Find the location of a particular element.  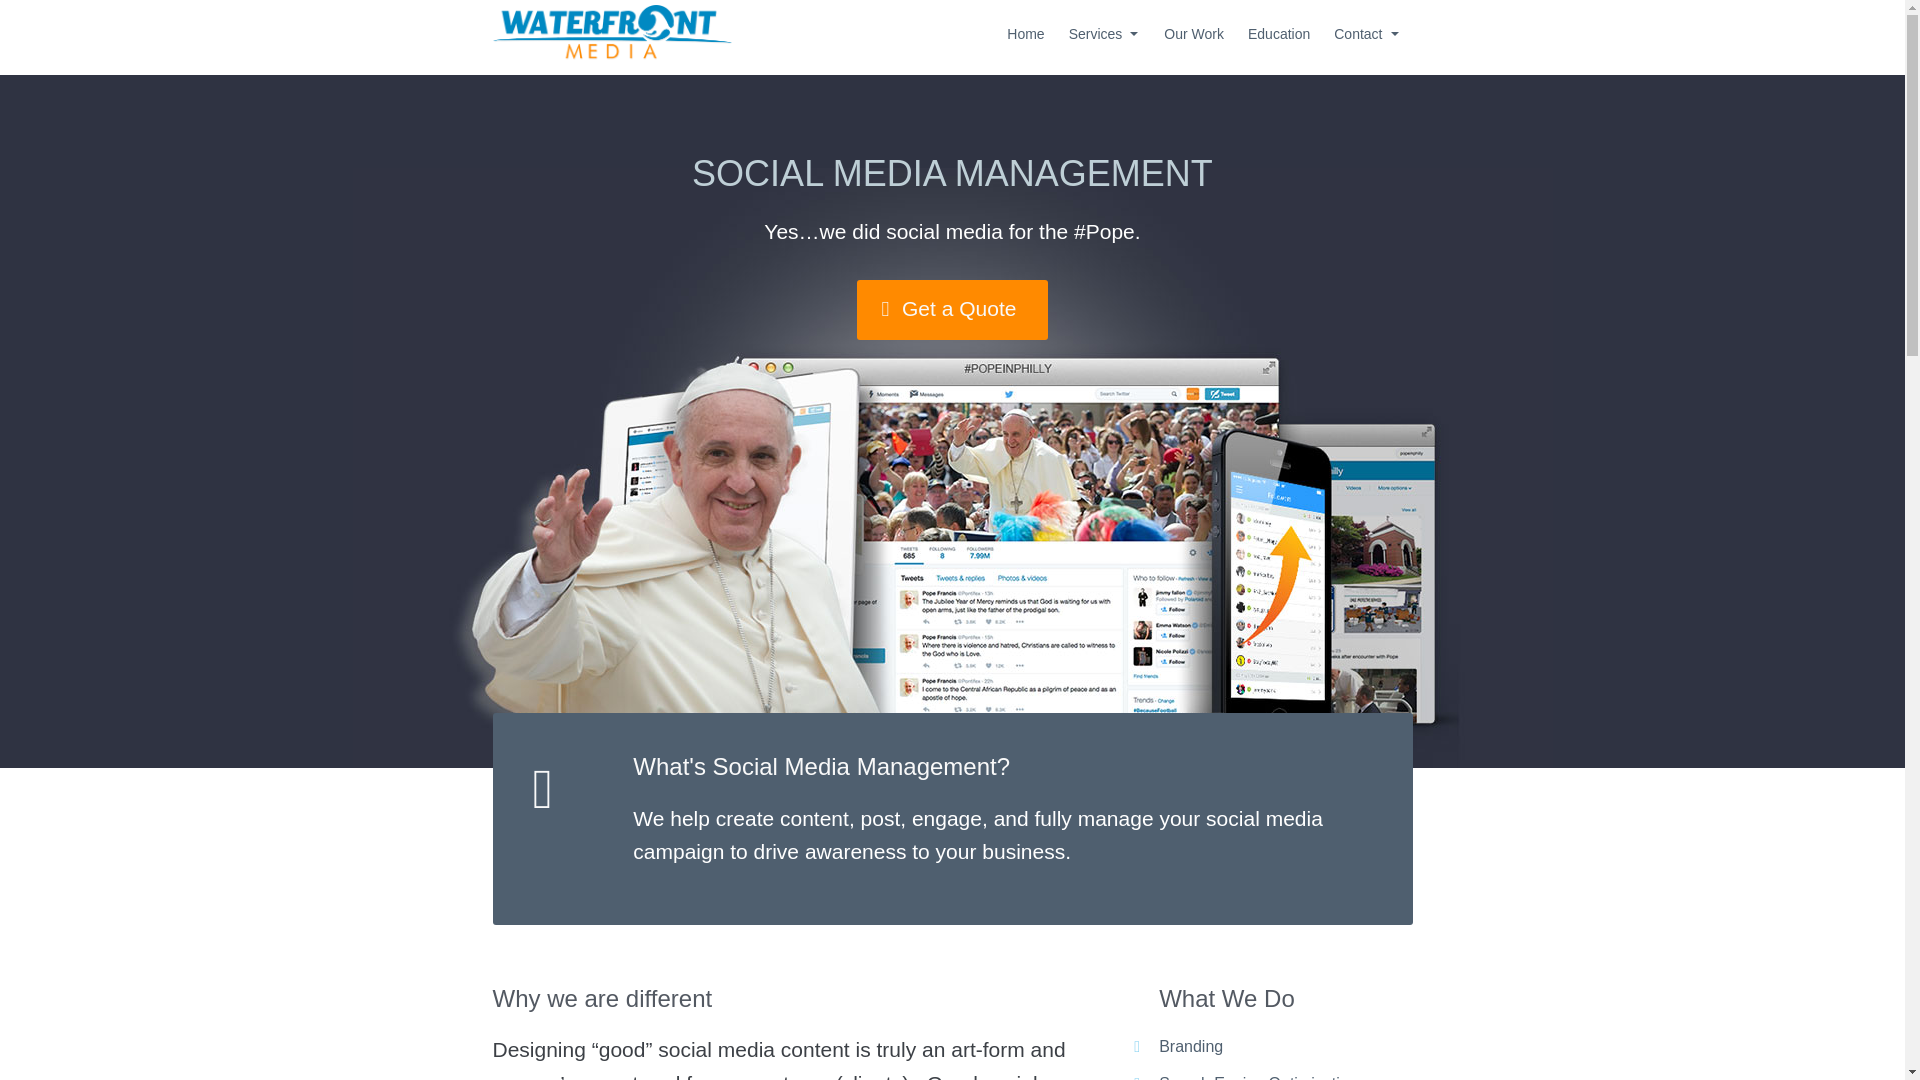

Contact is located at coordinates (1366, 34).